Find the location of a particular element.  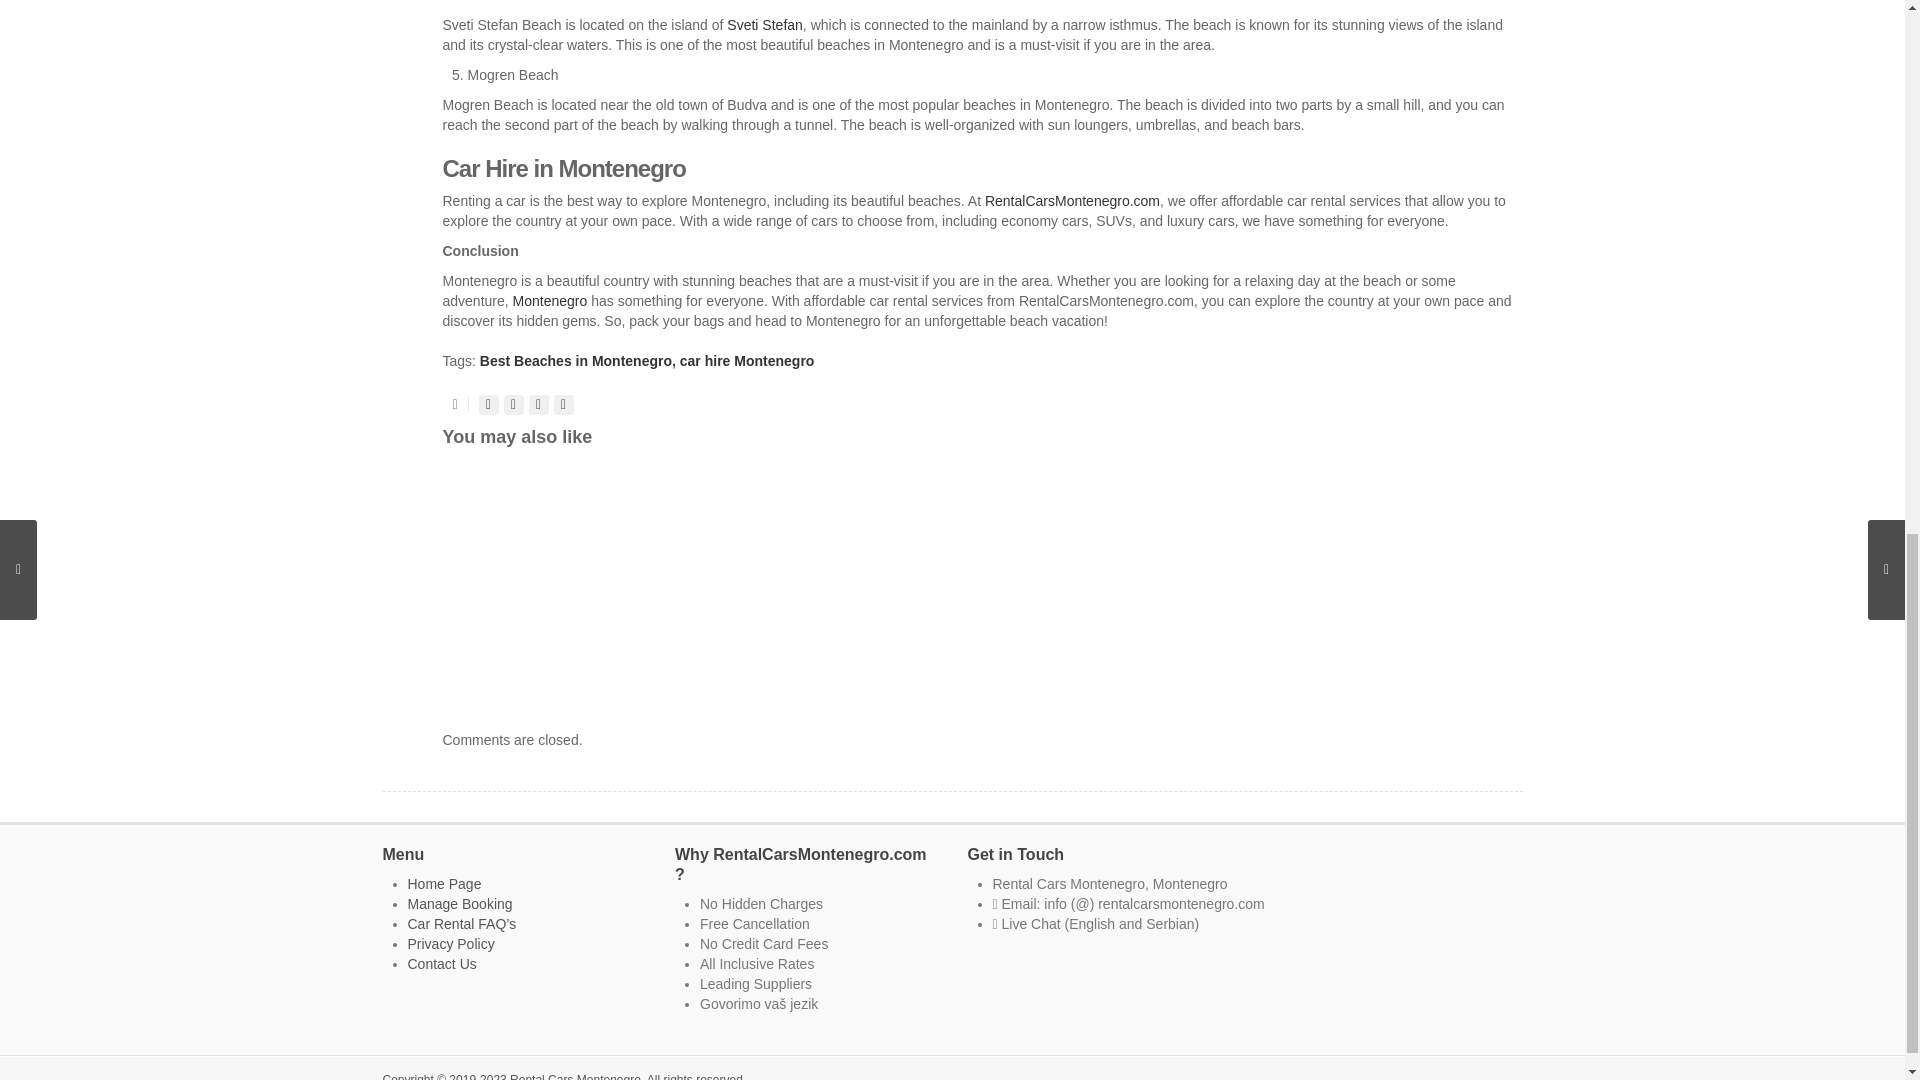

RentalCarsMontenegro.com is located at coordinates (1072, 201).